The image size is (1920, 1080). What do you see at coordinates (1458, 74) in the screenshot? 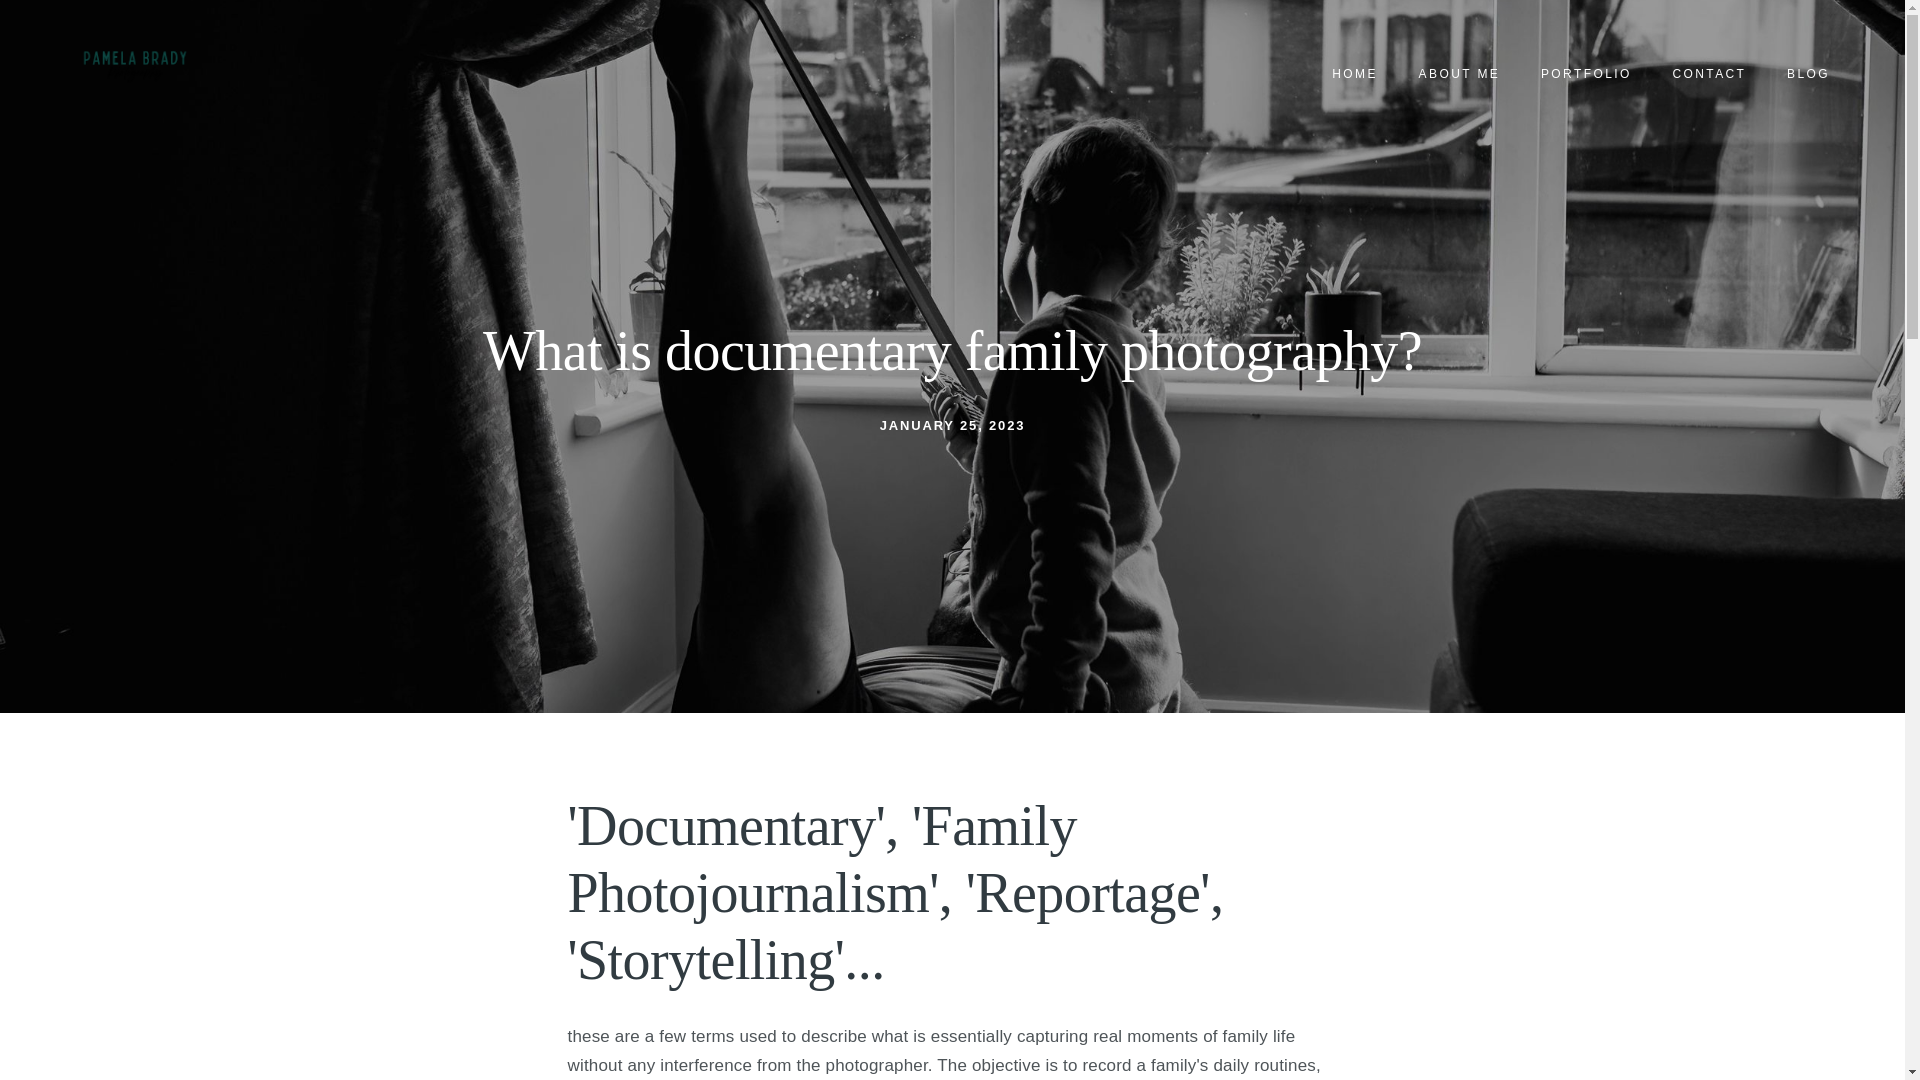
I see `ABOUT ME` at bounding box center [1458, 74].